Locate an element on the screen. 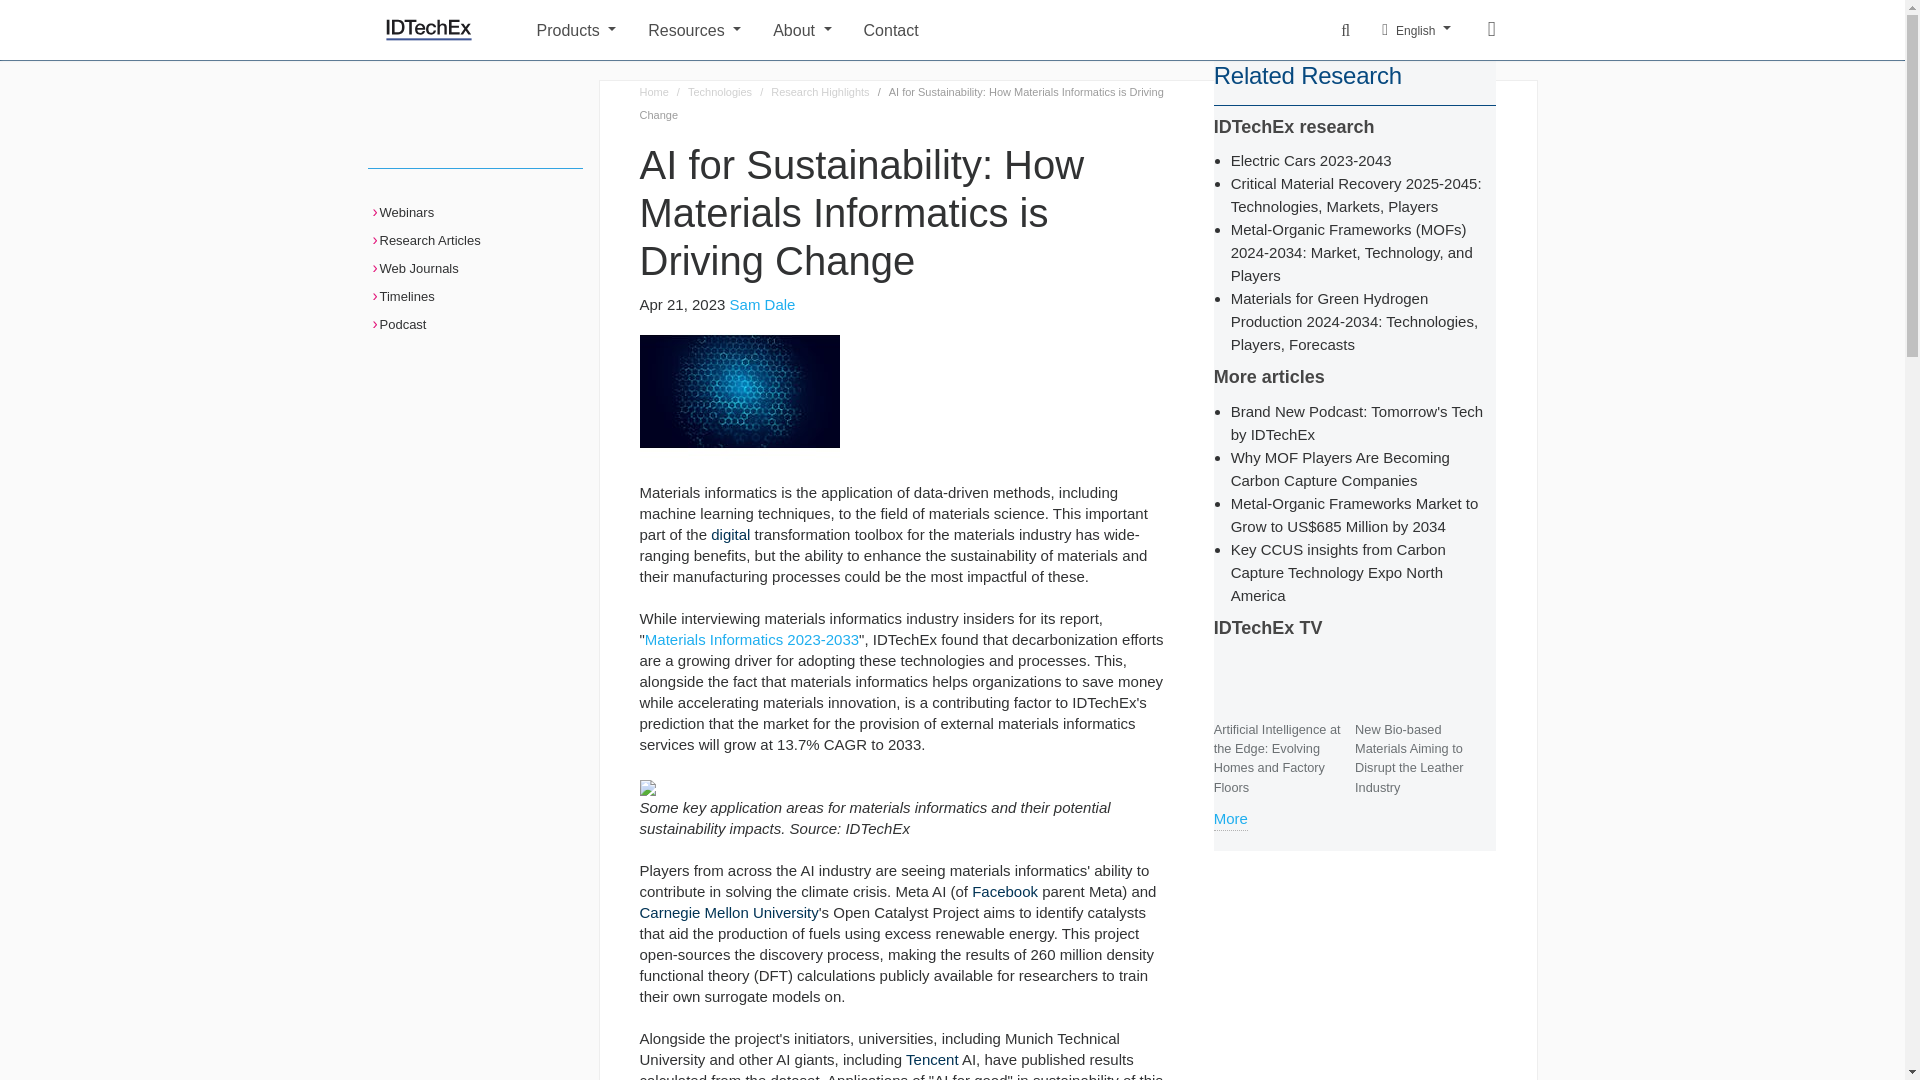 The height and width of the screenshot is (1080, 1920). About is located at coordinates (802, 28).